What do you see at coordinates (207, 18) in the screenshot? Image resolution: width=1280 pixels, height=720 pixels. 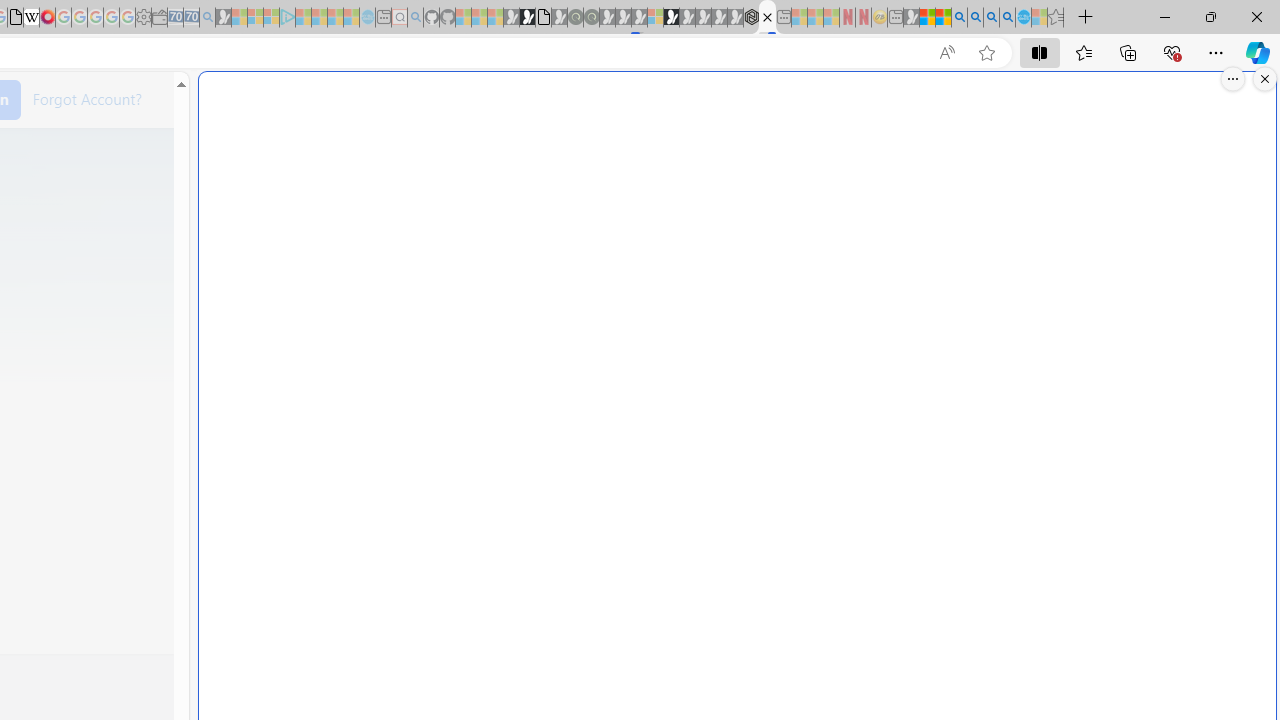 I see `Bing Real Estate - Home sales and rental listings - Sleeping` at bounding box center [207, 18].